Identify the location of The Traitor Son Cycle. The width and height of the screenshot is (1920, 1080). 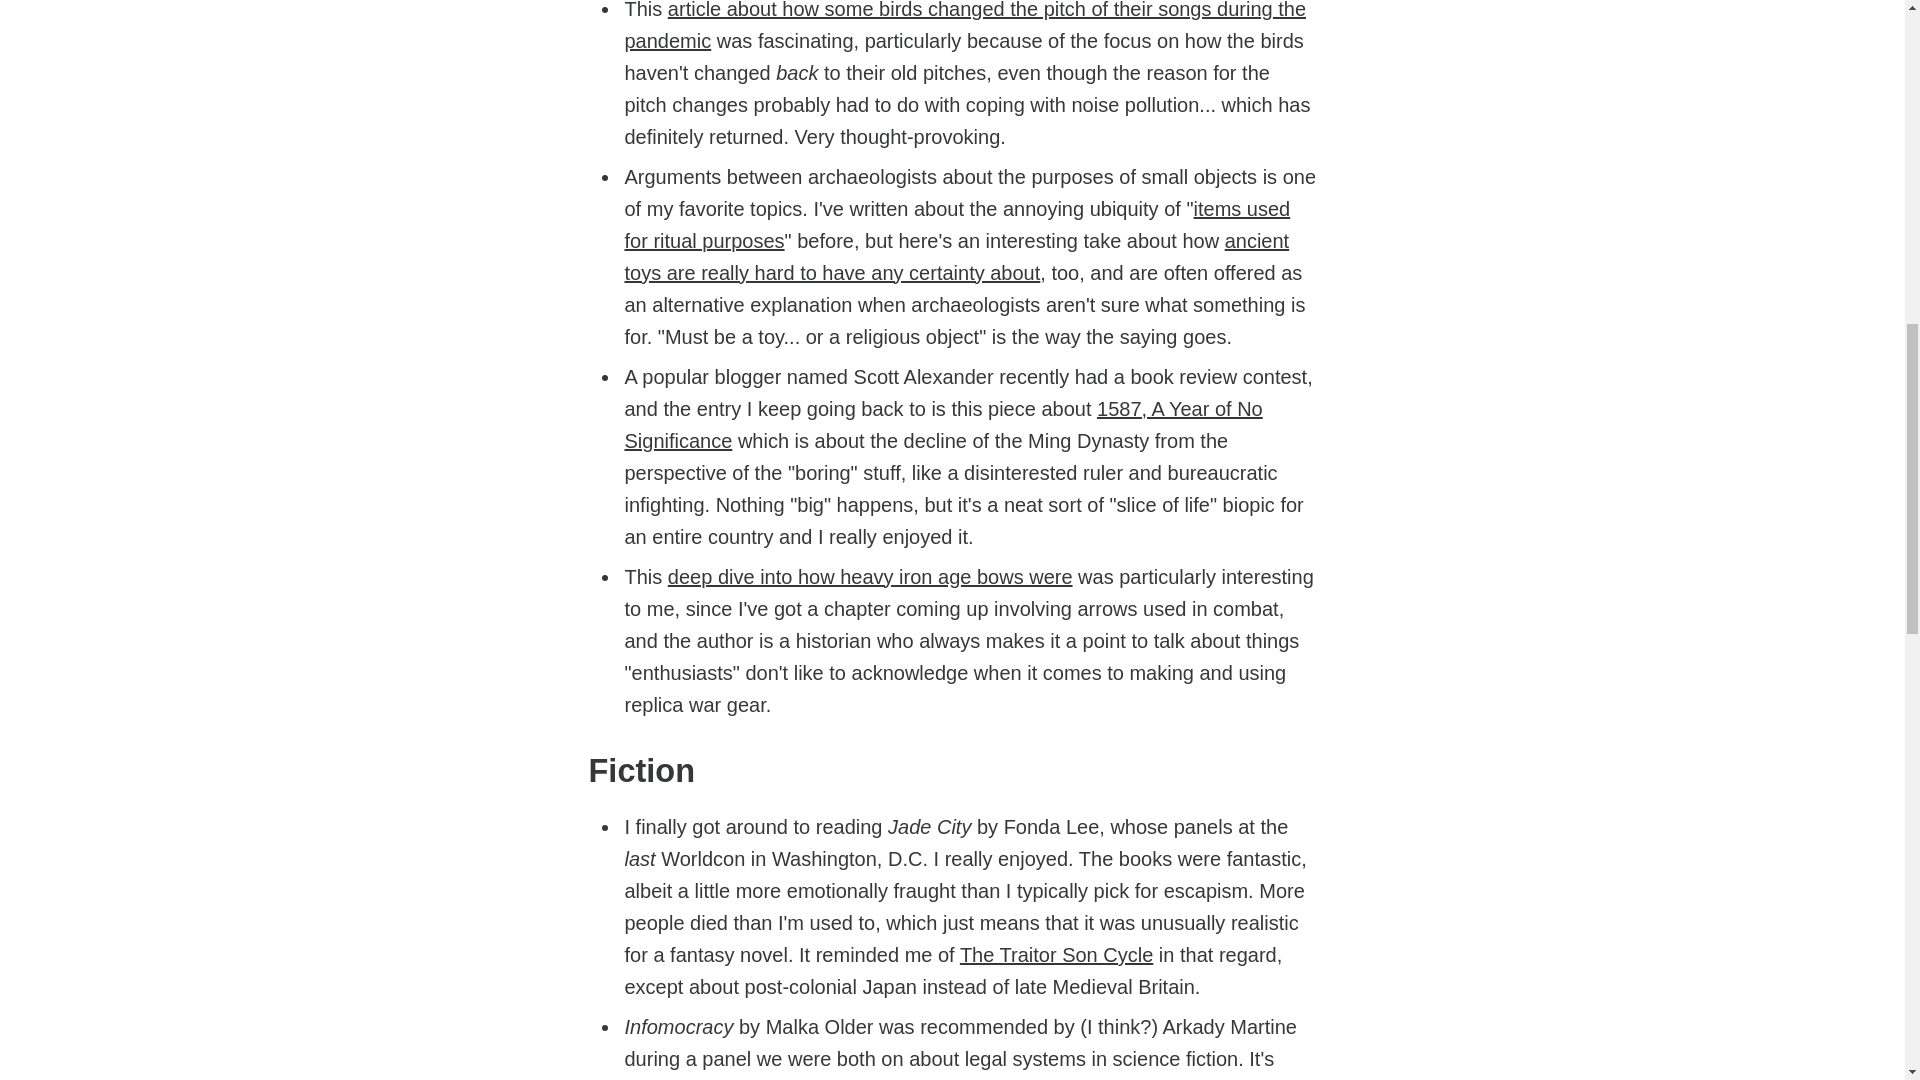
(1056, 954).